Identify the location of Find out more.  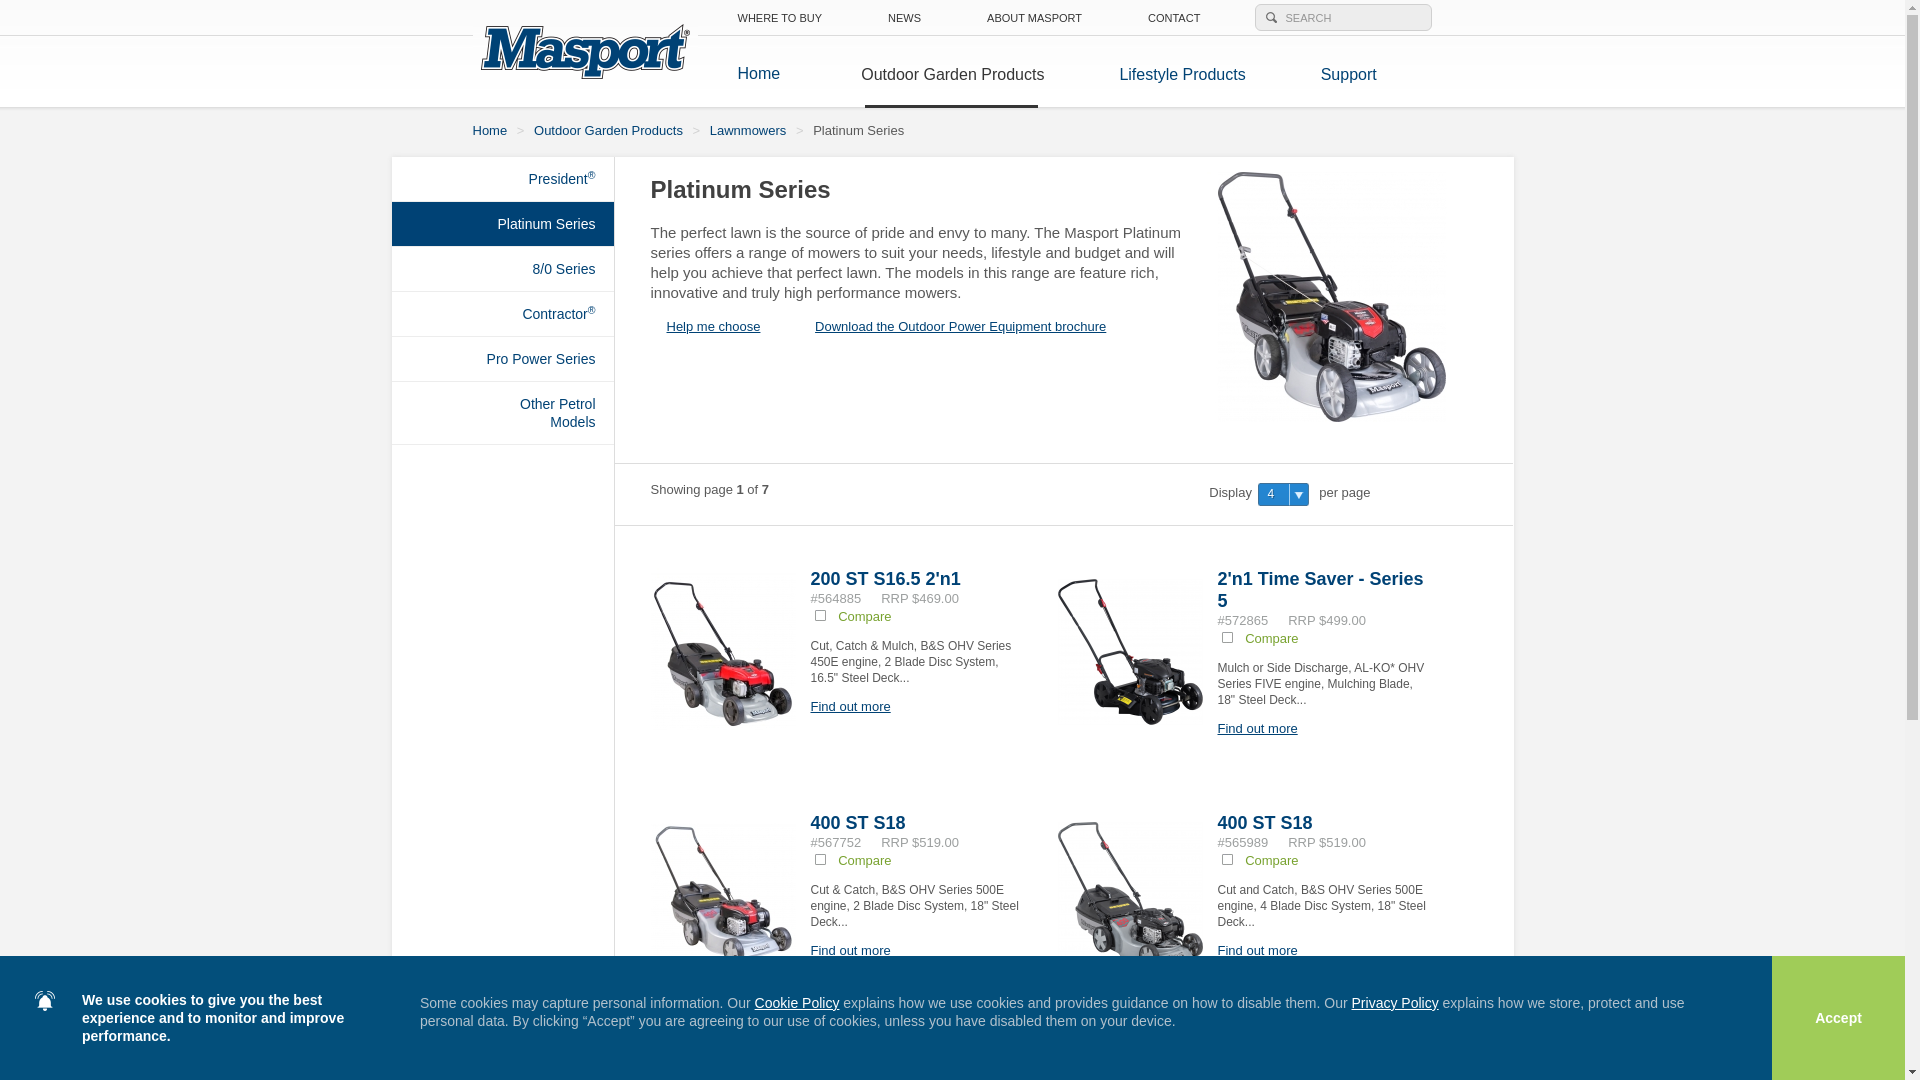
(1258, 950).